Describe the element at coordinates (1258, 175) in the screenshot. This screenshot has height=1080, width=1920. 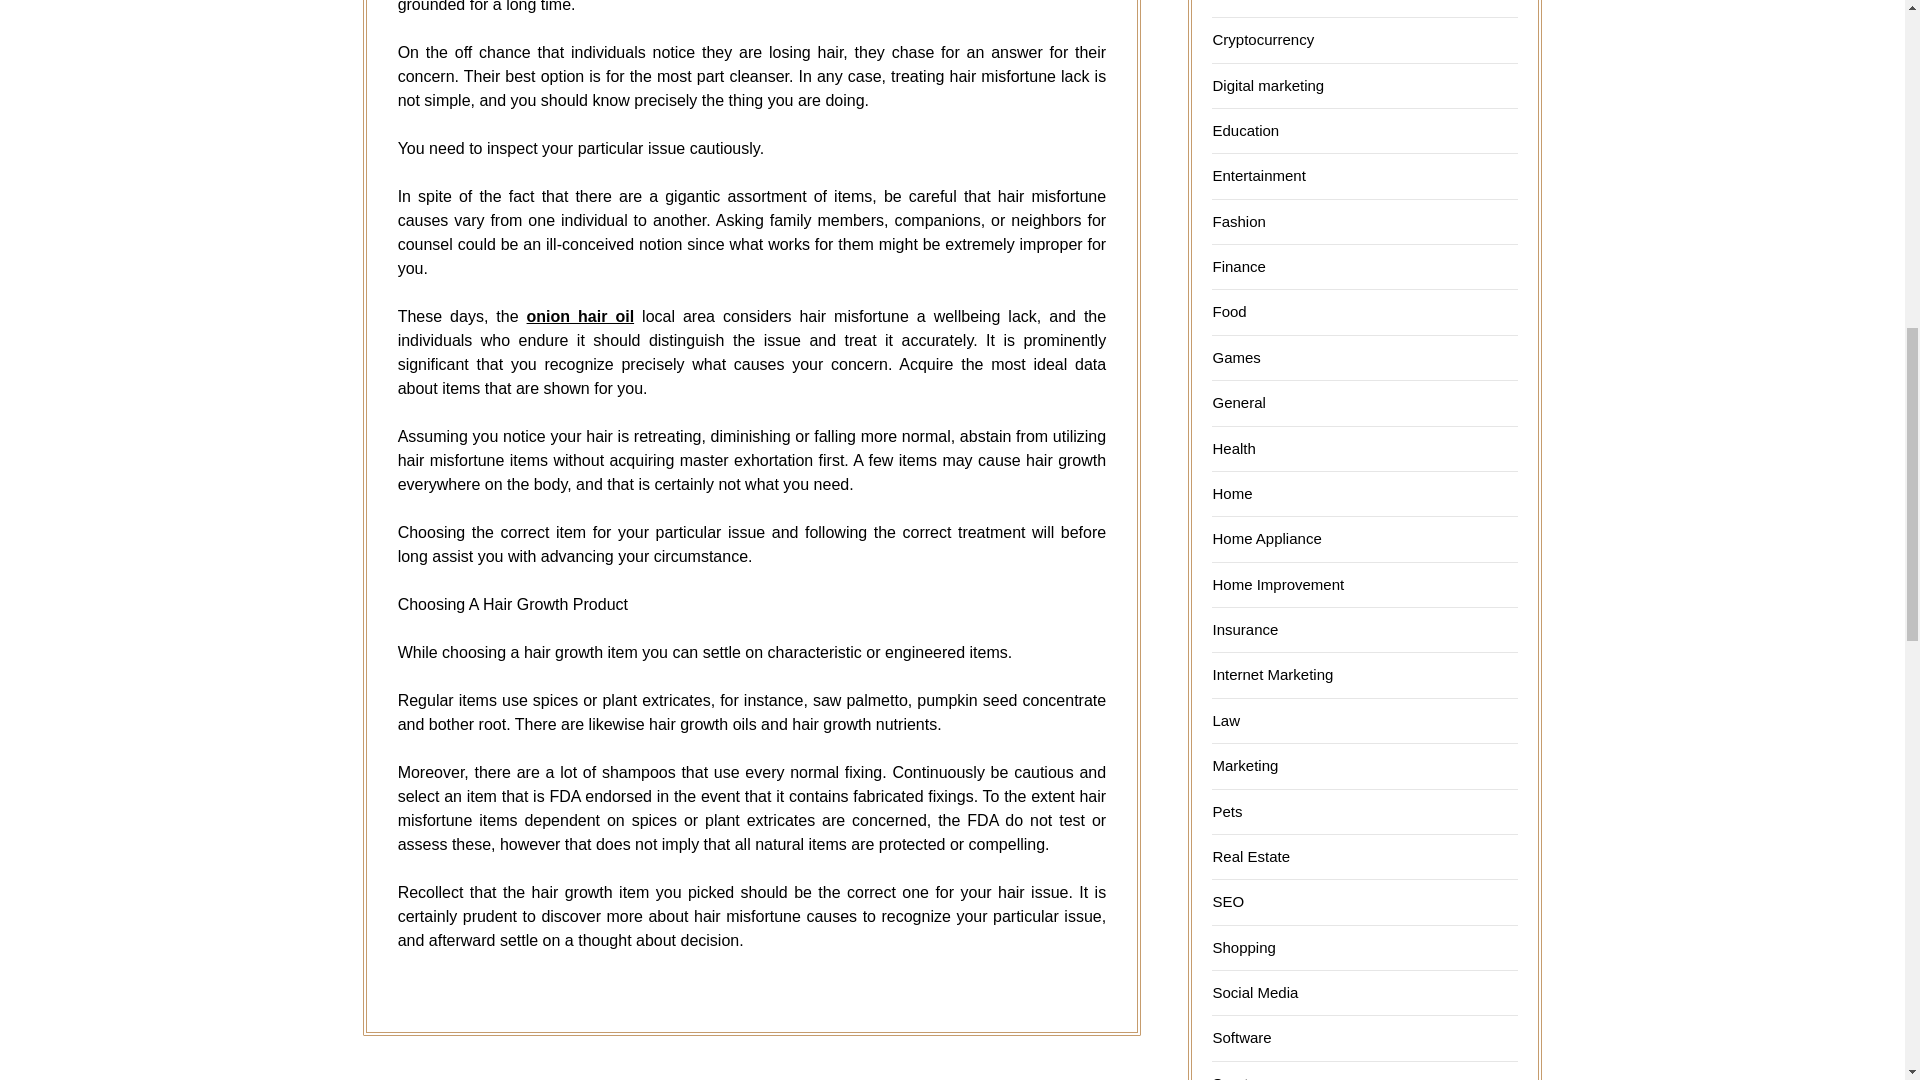
I see `Entertainment` at that location.